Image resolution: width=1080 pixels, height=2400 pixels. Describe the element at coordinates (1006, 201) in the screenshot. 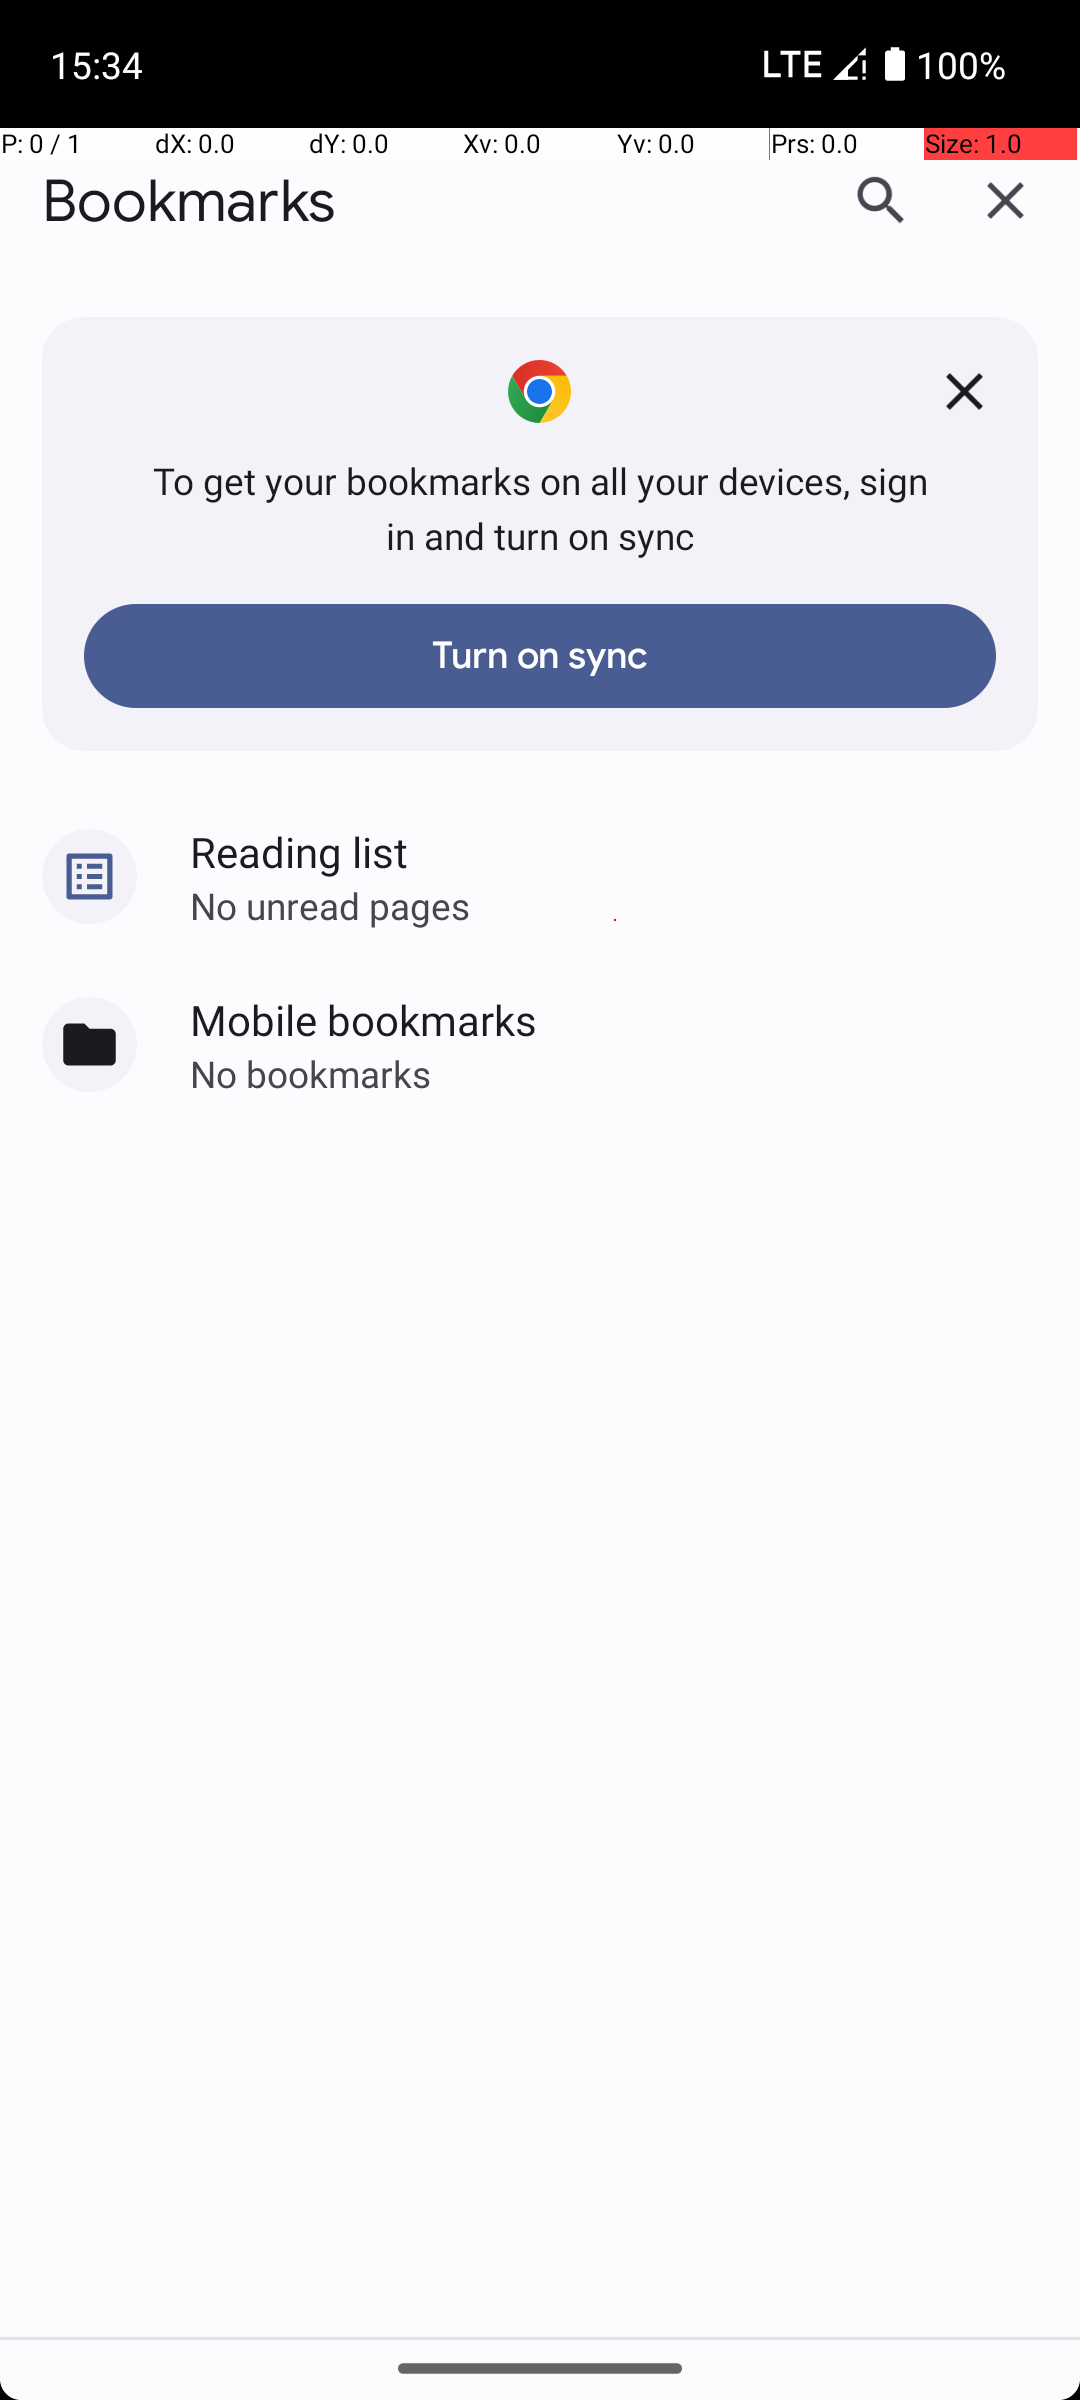

I see `Close dialog` at that location.